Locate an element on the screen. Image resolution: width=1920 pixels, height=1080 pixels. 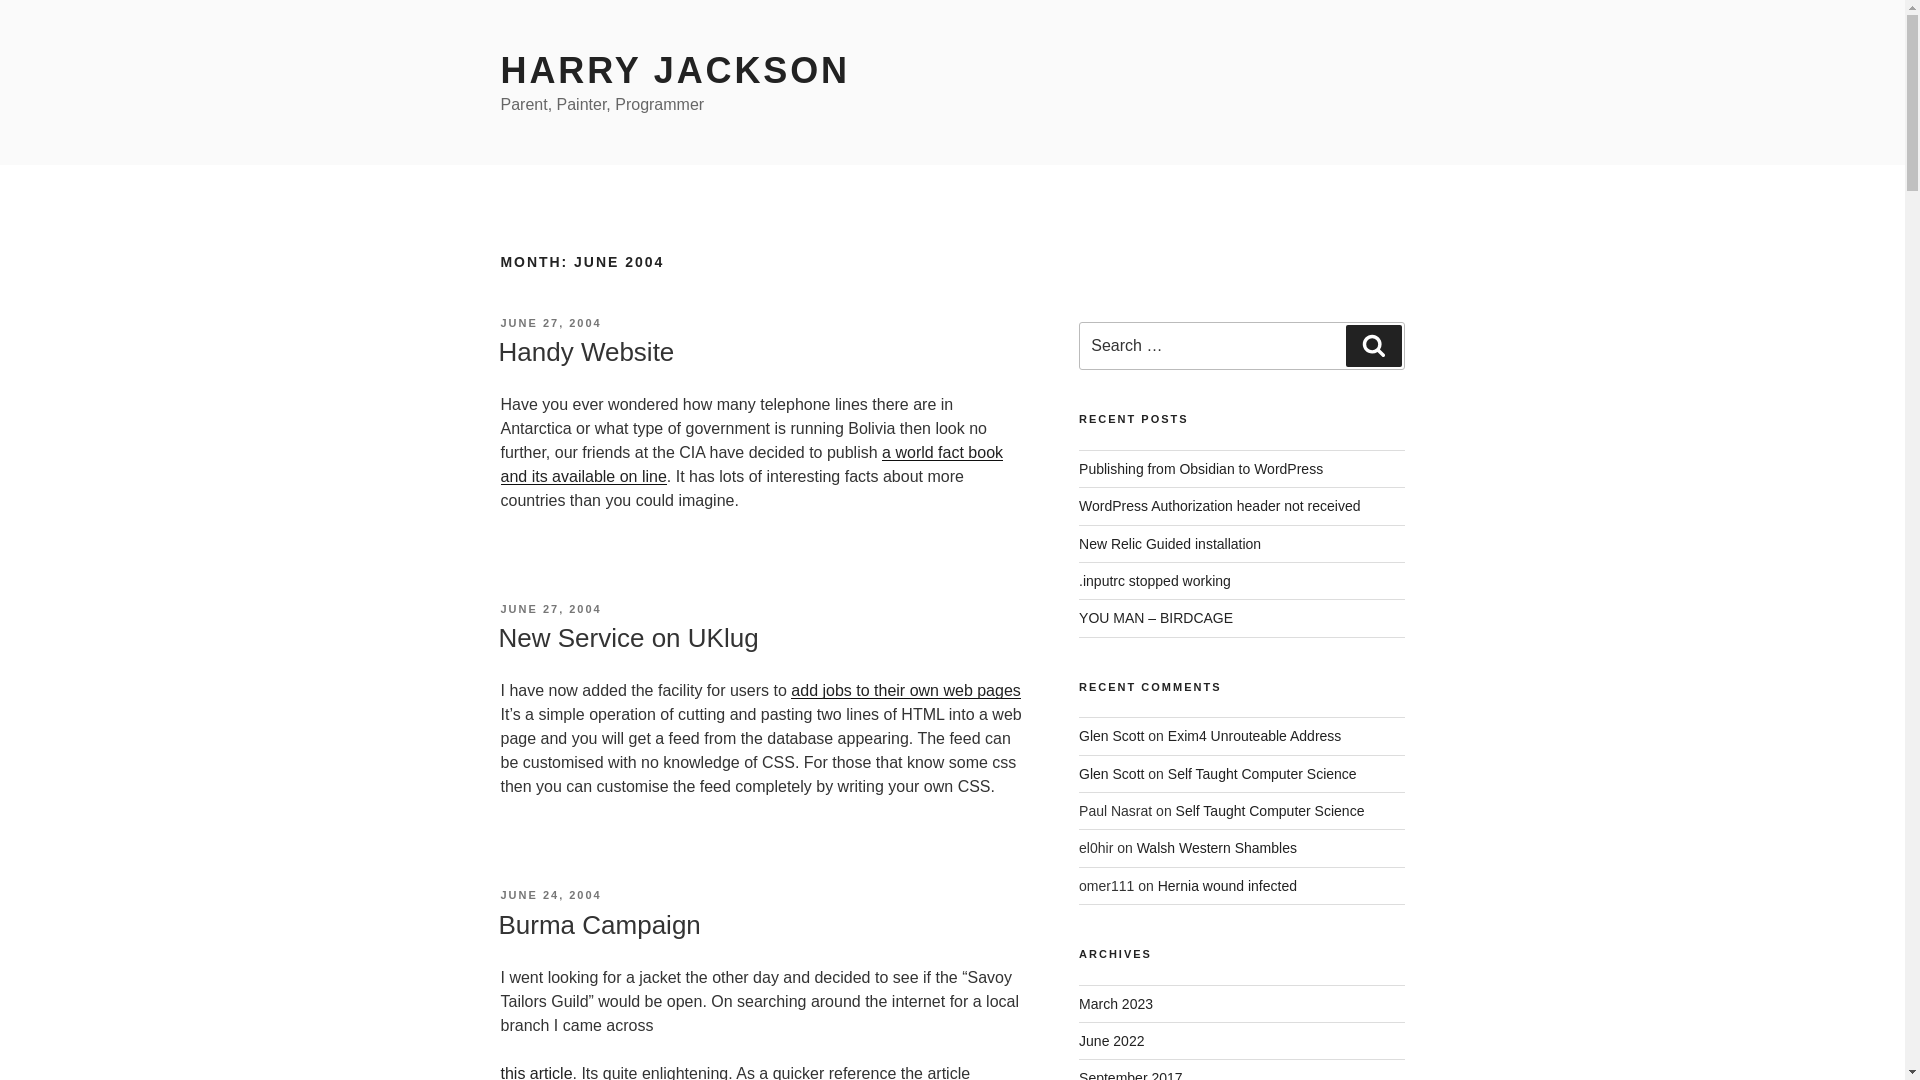
New Service on UKlug is located at coordinates (628, 638).